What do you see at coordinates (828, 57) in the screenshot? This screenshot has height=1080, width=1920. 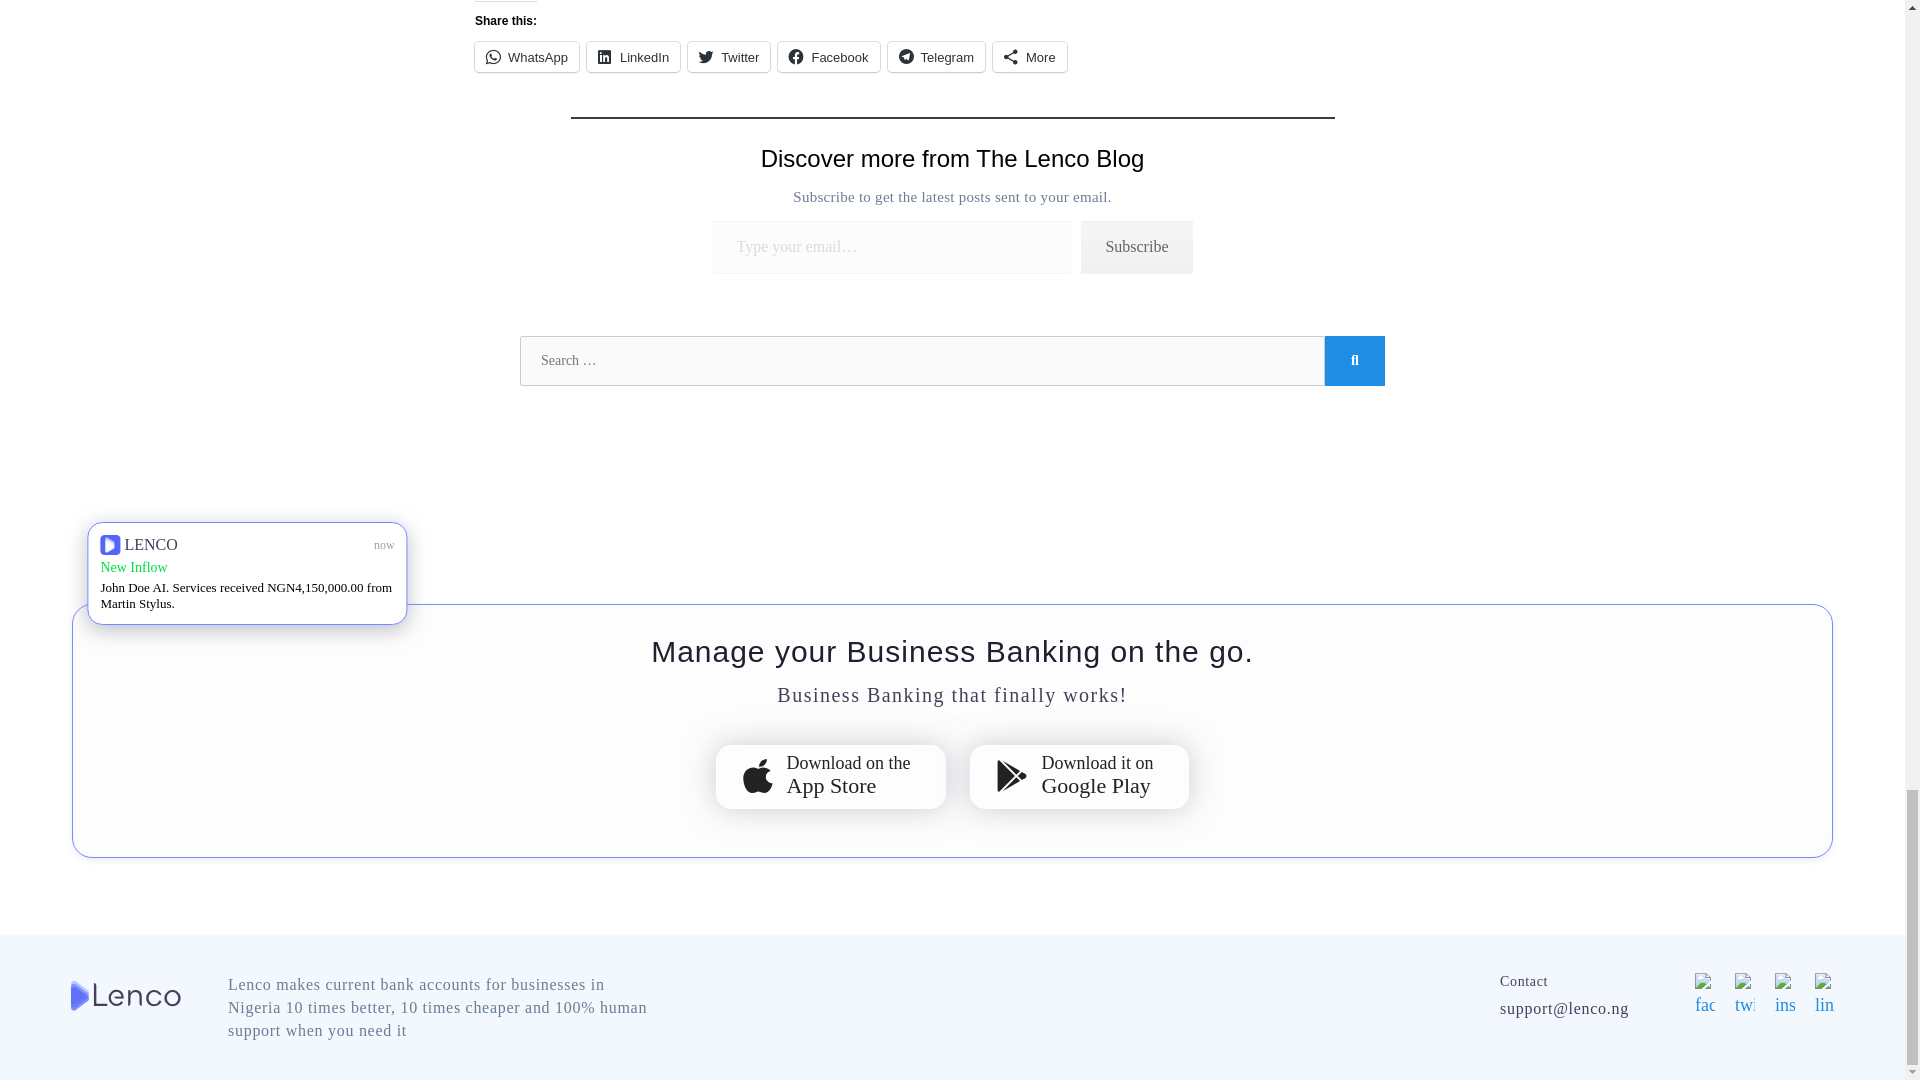 I see `Click to share on Facebook` at bounding box center [828, 57].